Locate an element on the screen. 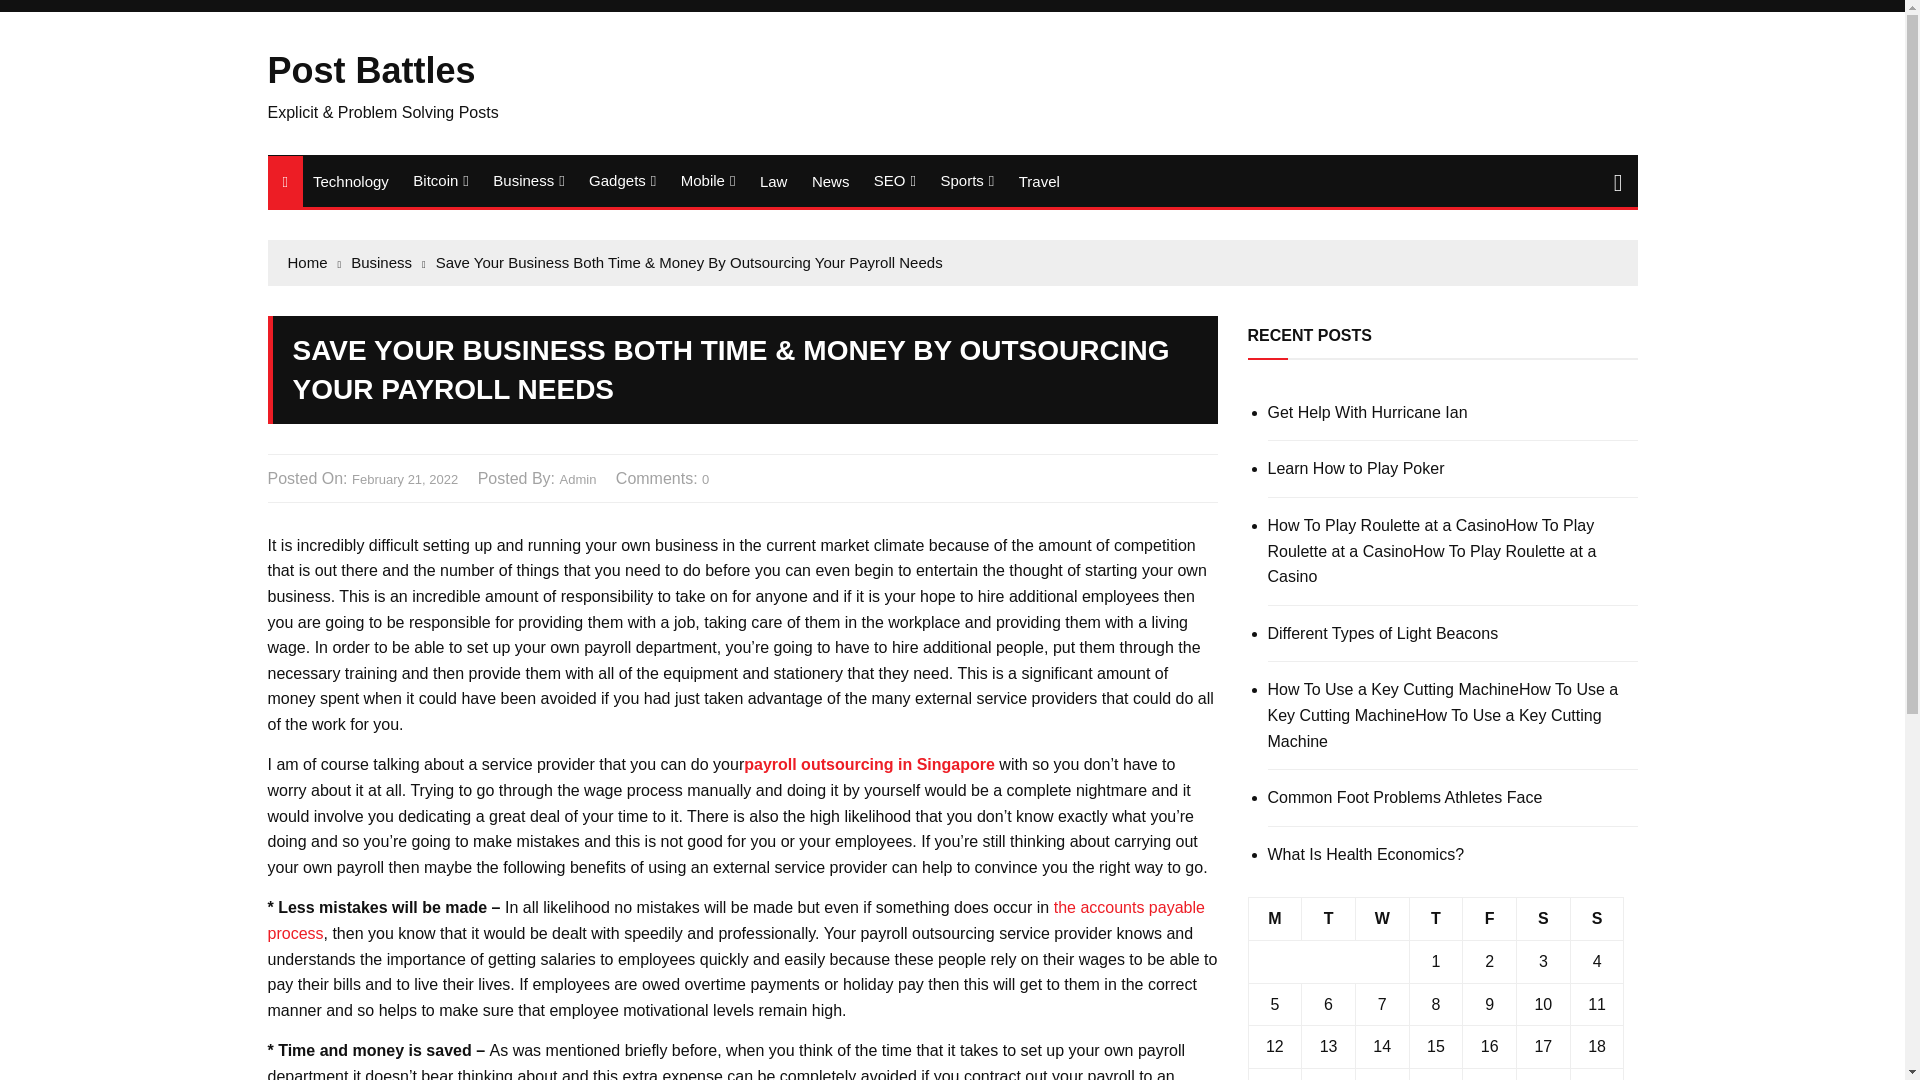 Image resolution: width=1920 pixels, height=1080 pixels. Wednesday is located at coordinates (1382, 918).